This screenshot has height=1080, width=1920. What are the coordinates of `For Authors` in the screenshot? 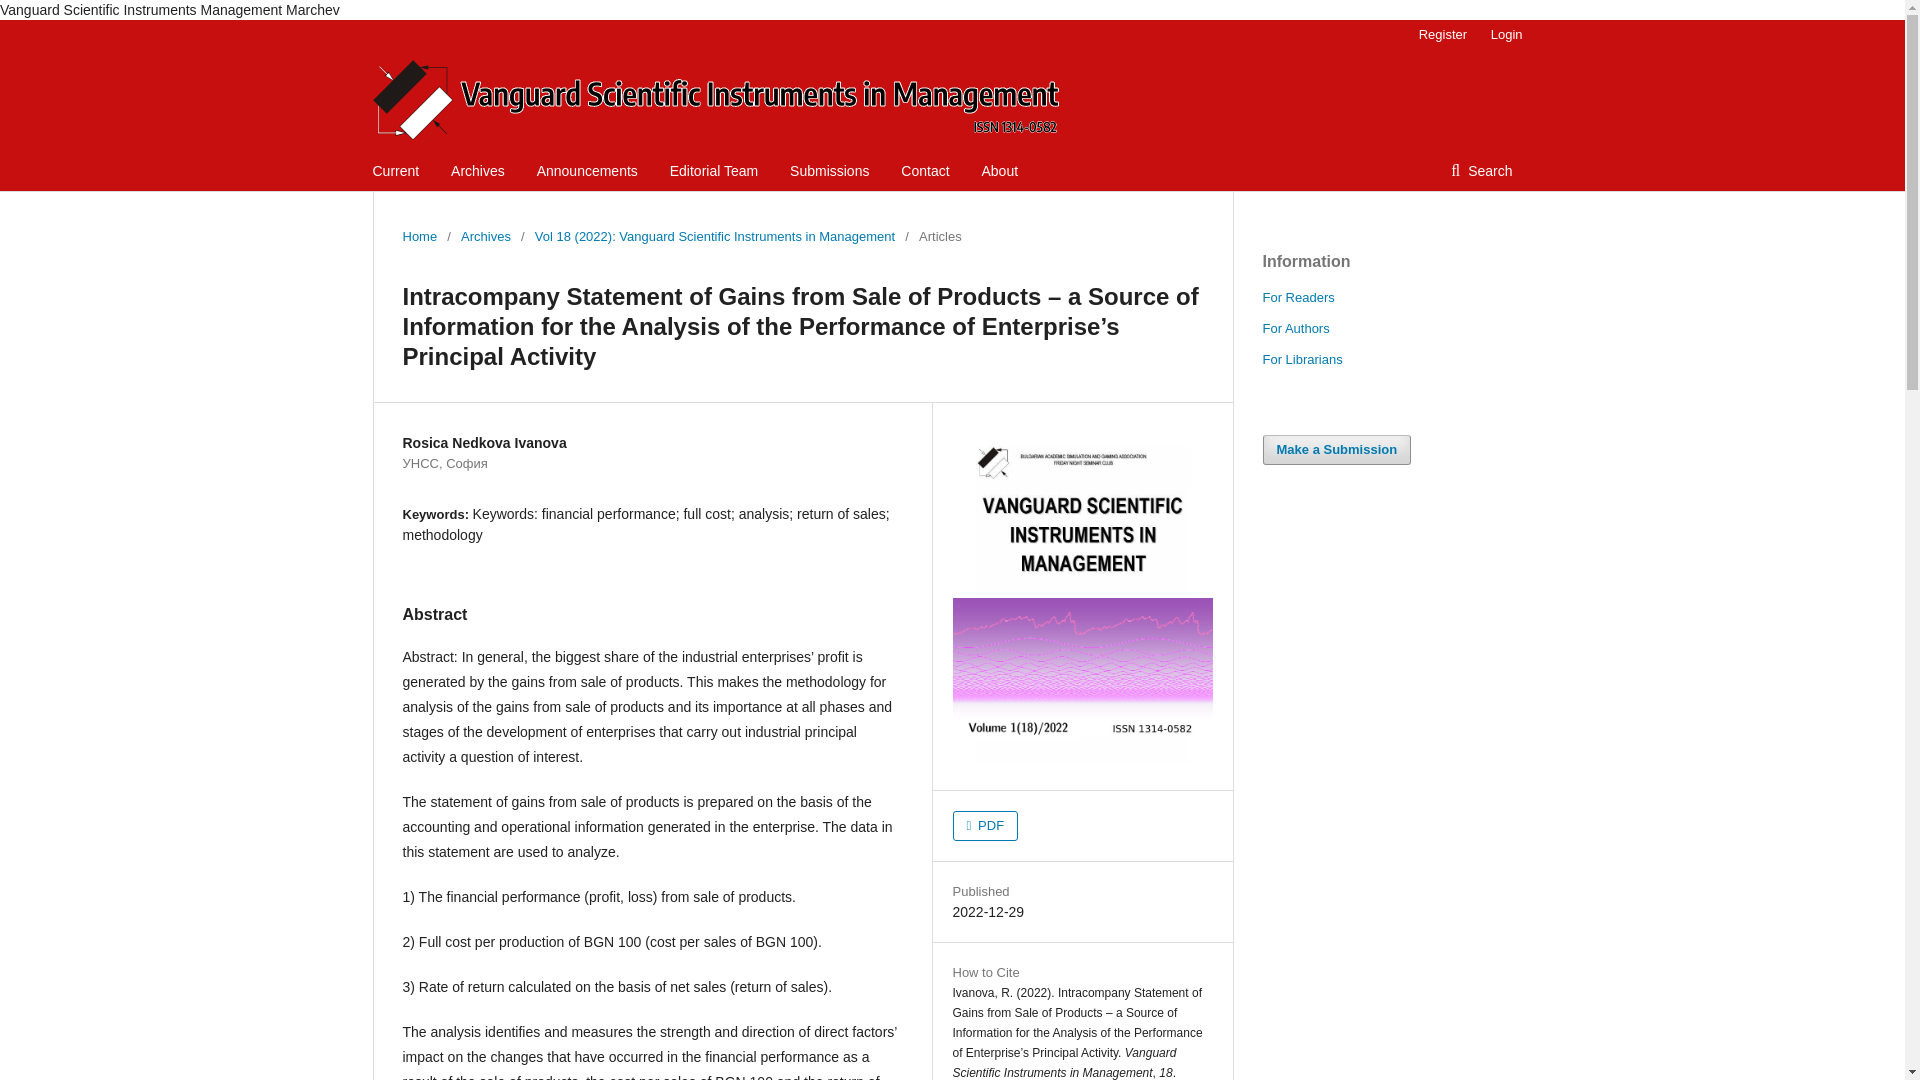 It's located at (1294, 328).